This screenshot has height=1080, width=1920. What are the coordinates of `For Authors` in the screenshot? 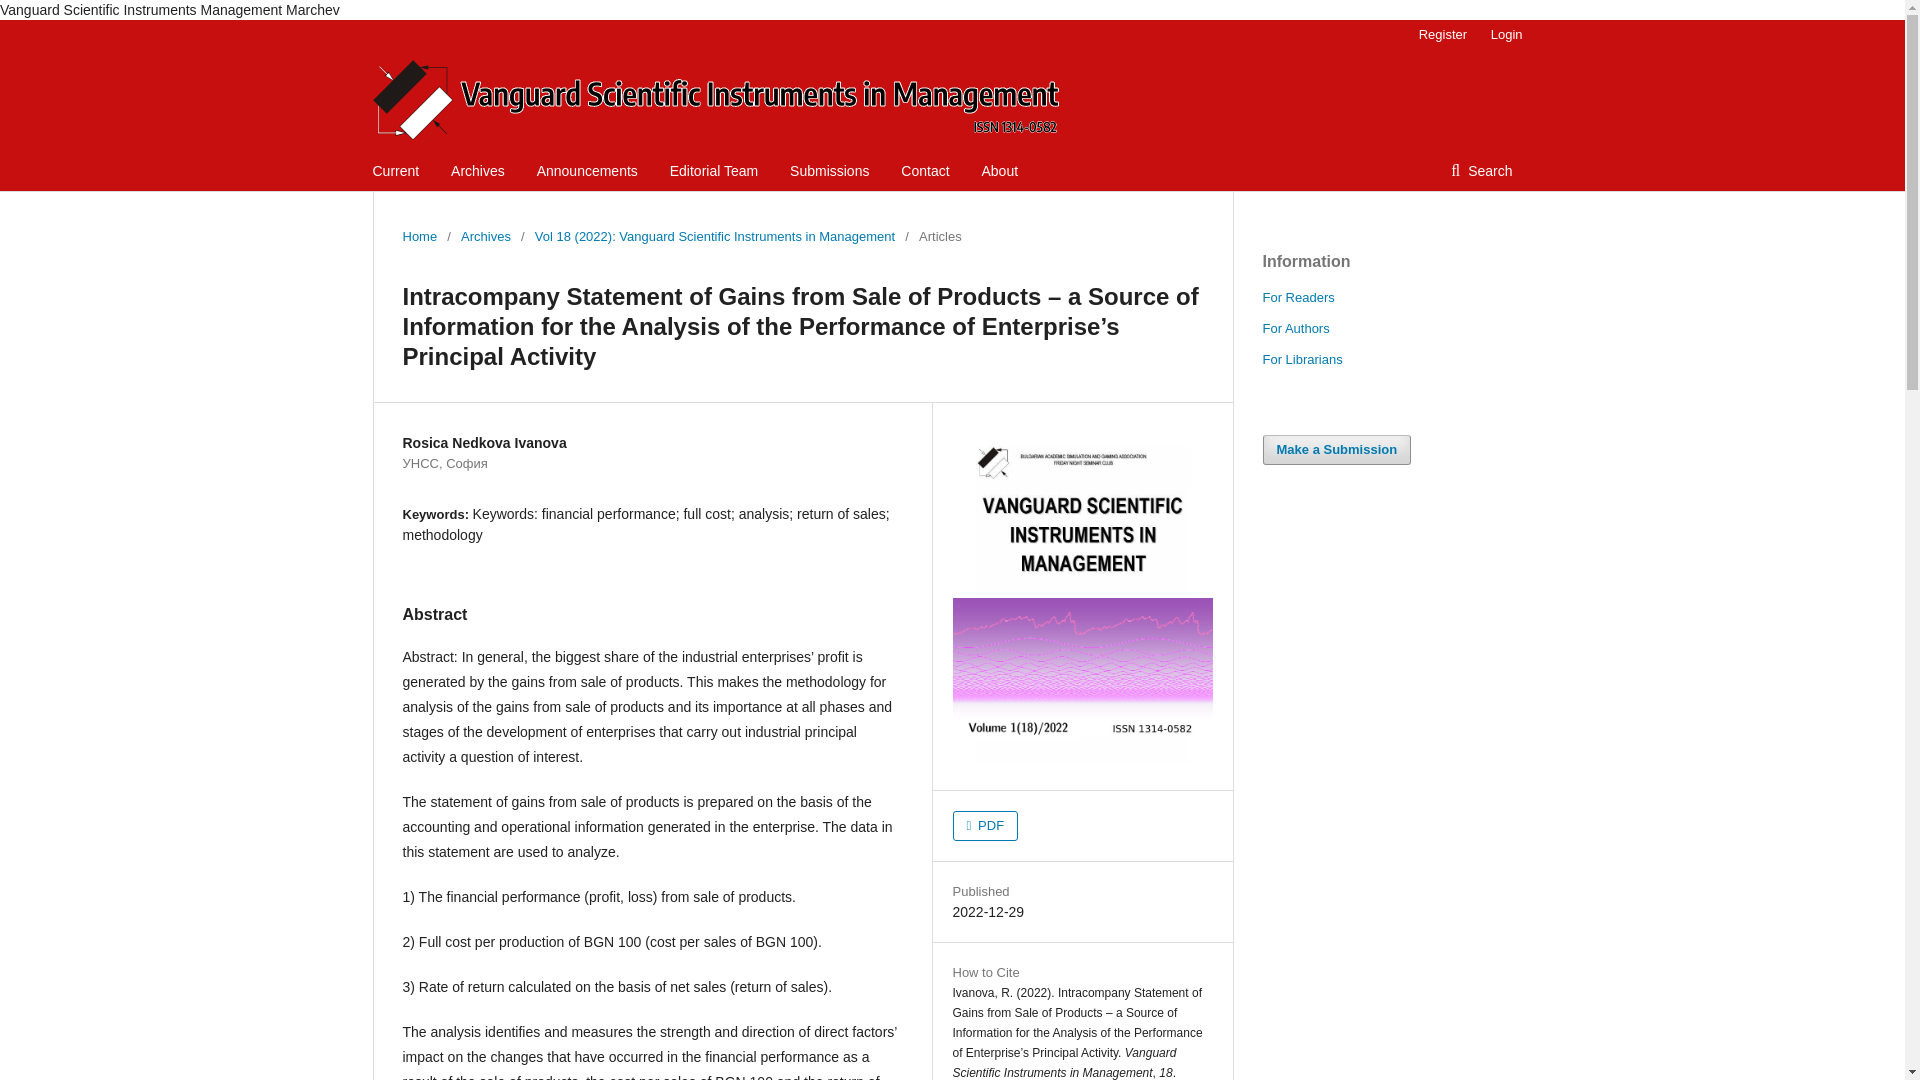 It's located at (1294, 328).